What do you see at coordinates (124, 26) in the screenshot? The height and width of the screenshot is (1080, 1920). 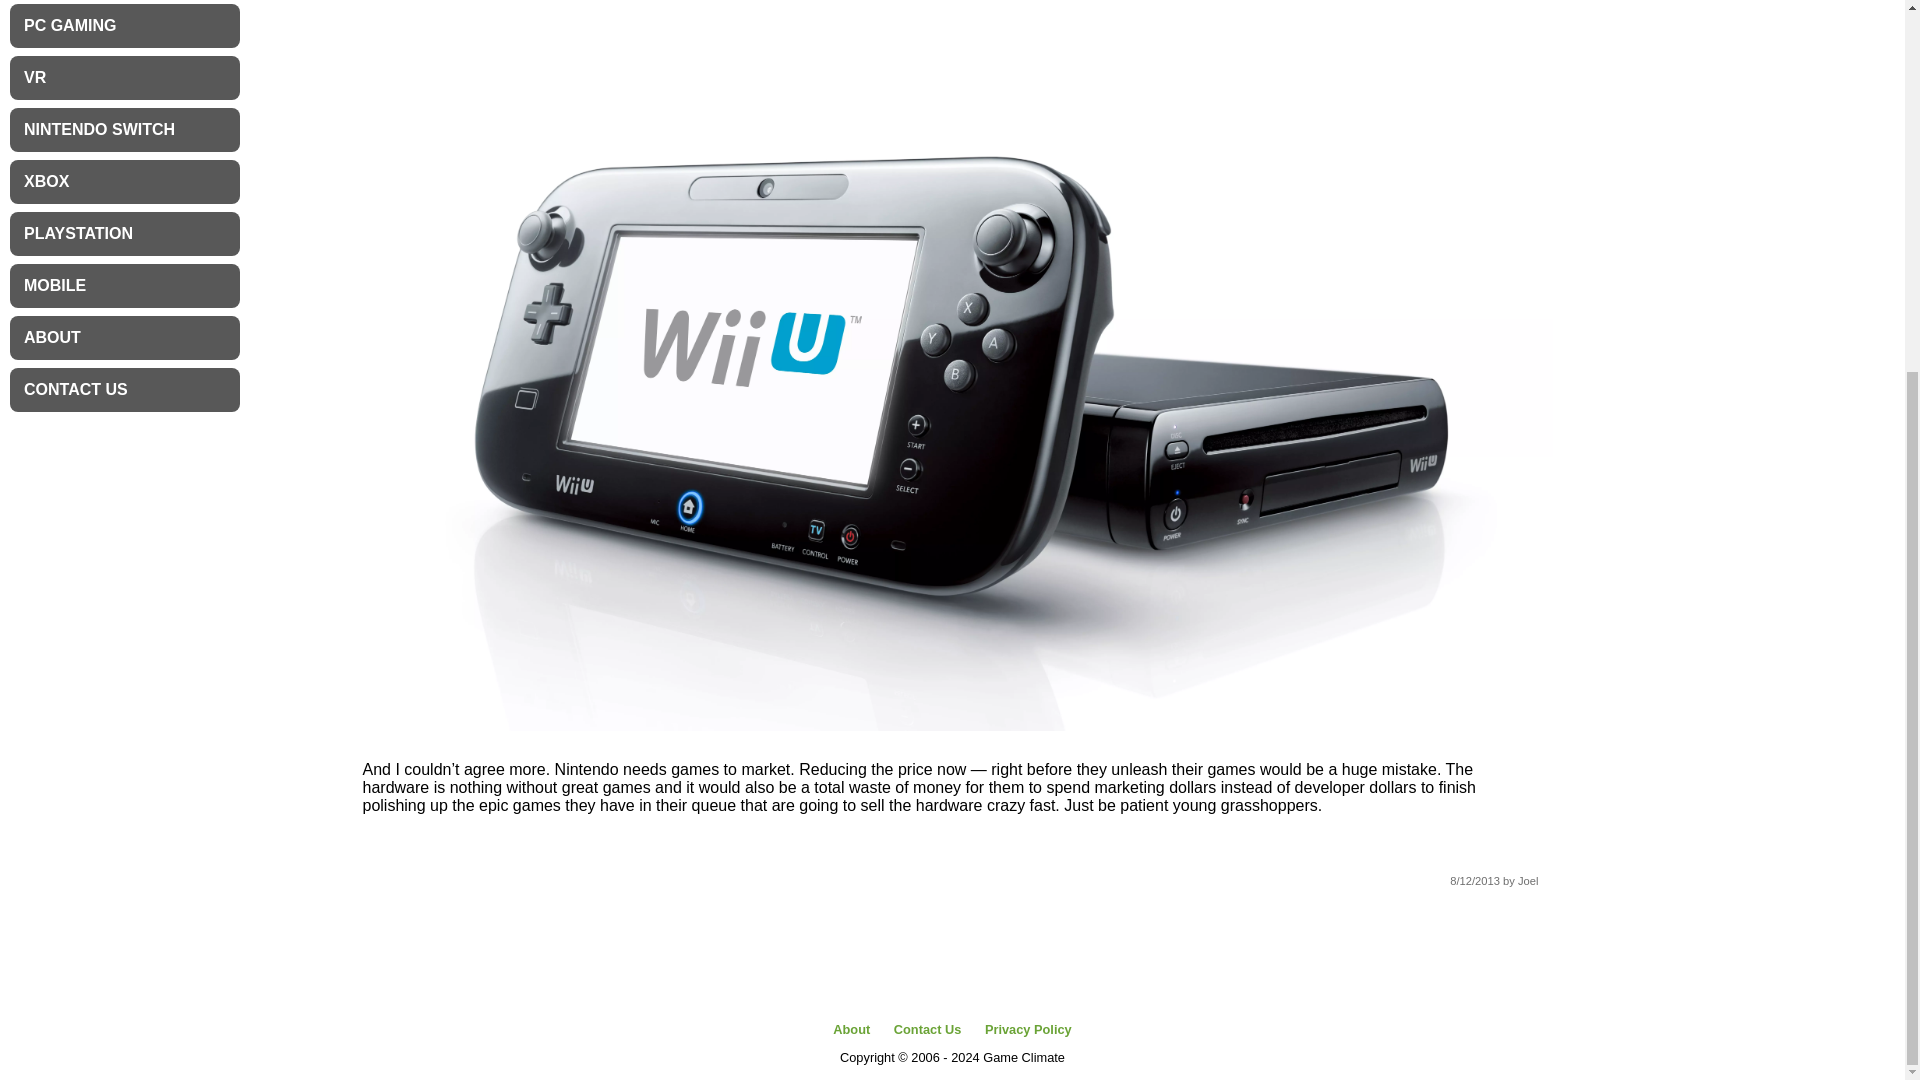 I see `PC GAMING` at bounding box center [124, 26].